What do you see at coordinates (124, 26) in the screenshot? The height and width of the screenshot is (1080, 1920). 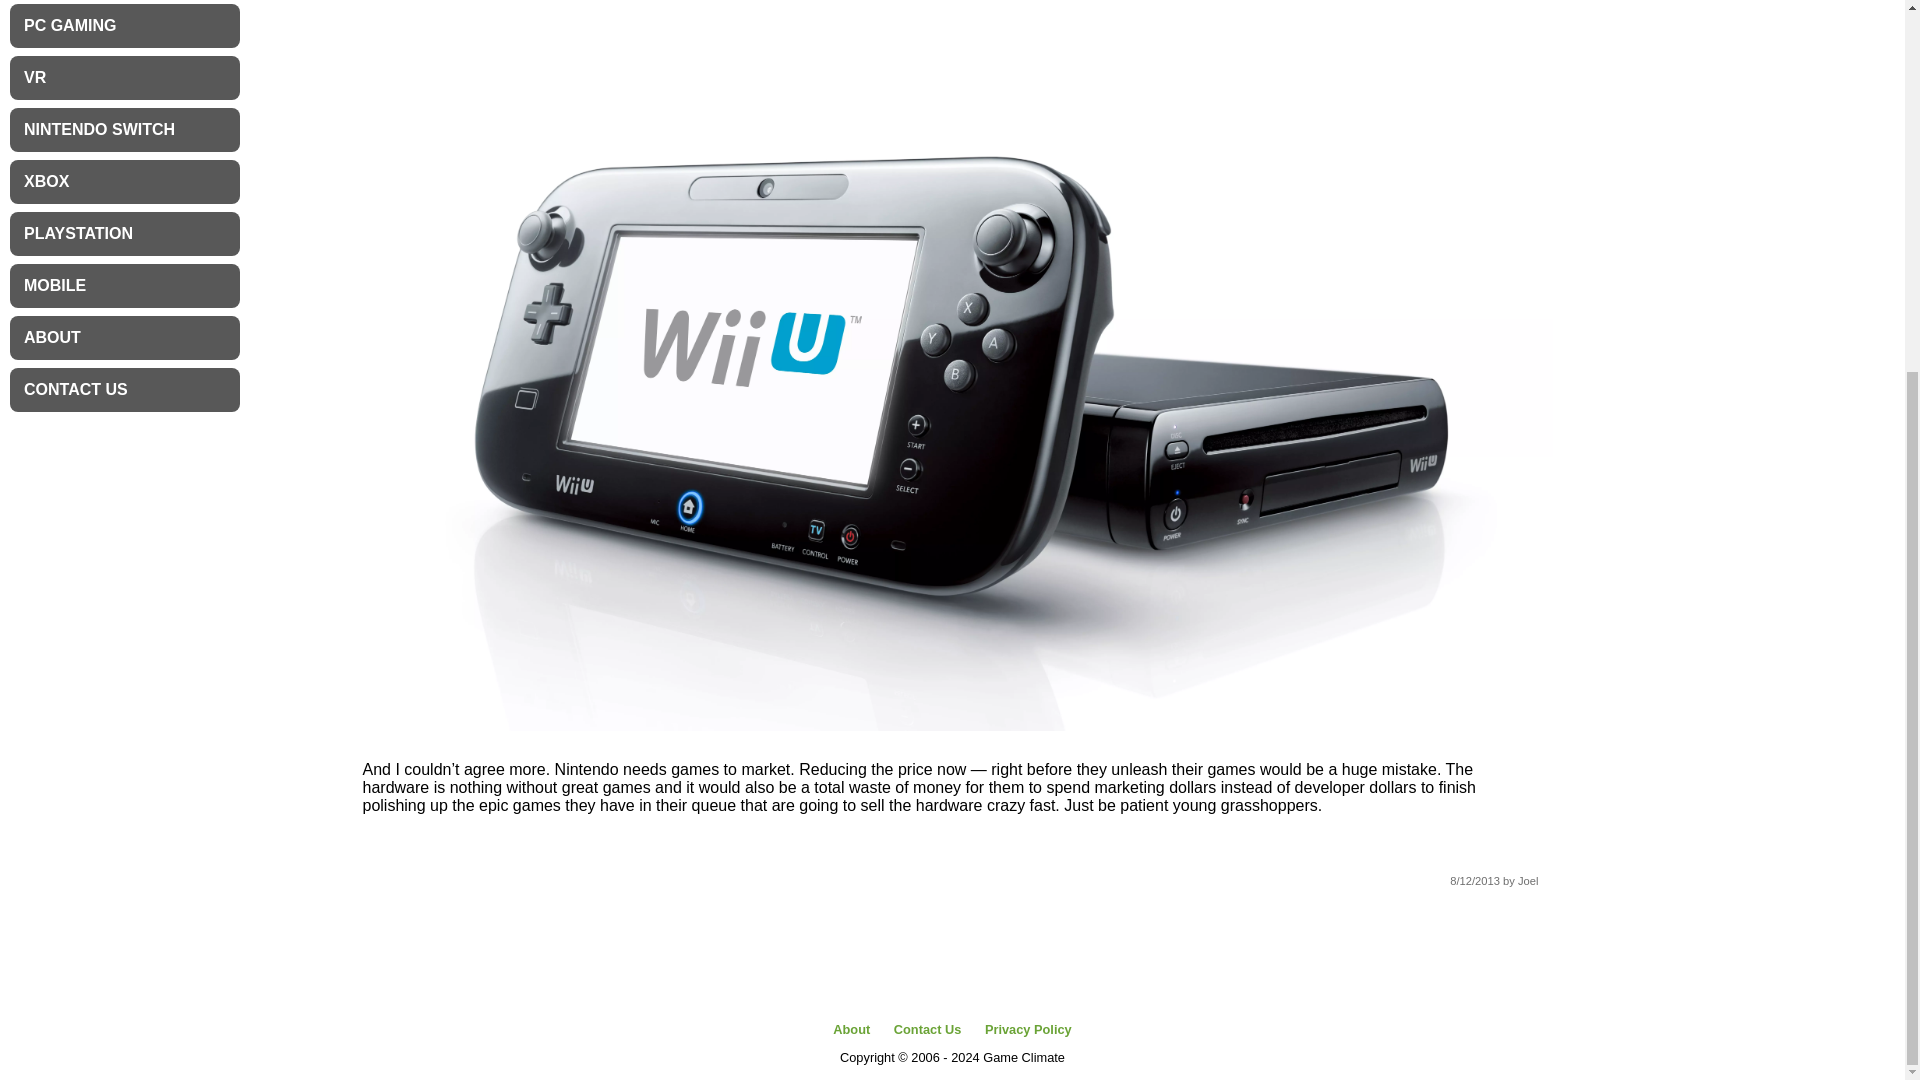 I see `PC GAMING` at bounding box center [124, 26].